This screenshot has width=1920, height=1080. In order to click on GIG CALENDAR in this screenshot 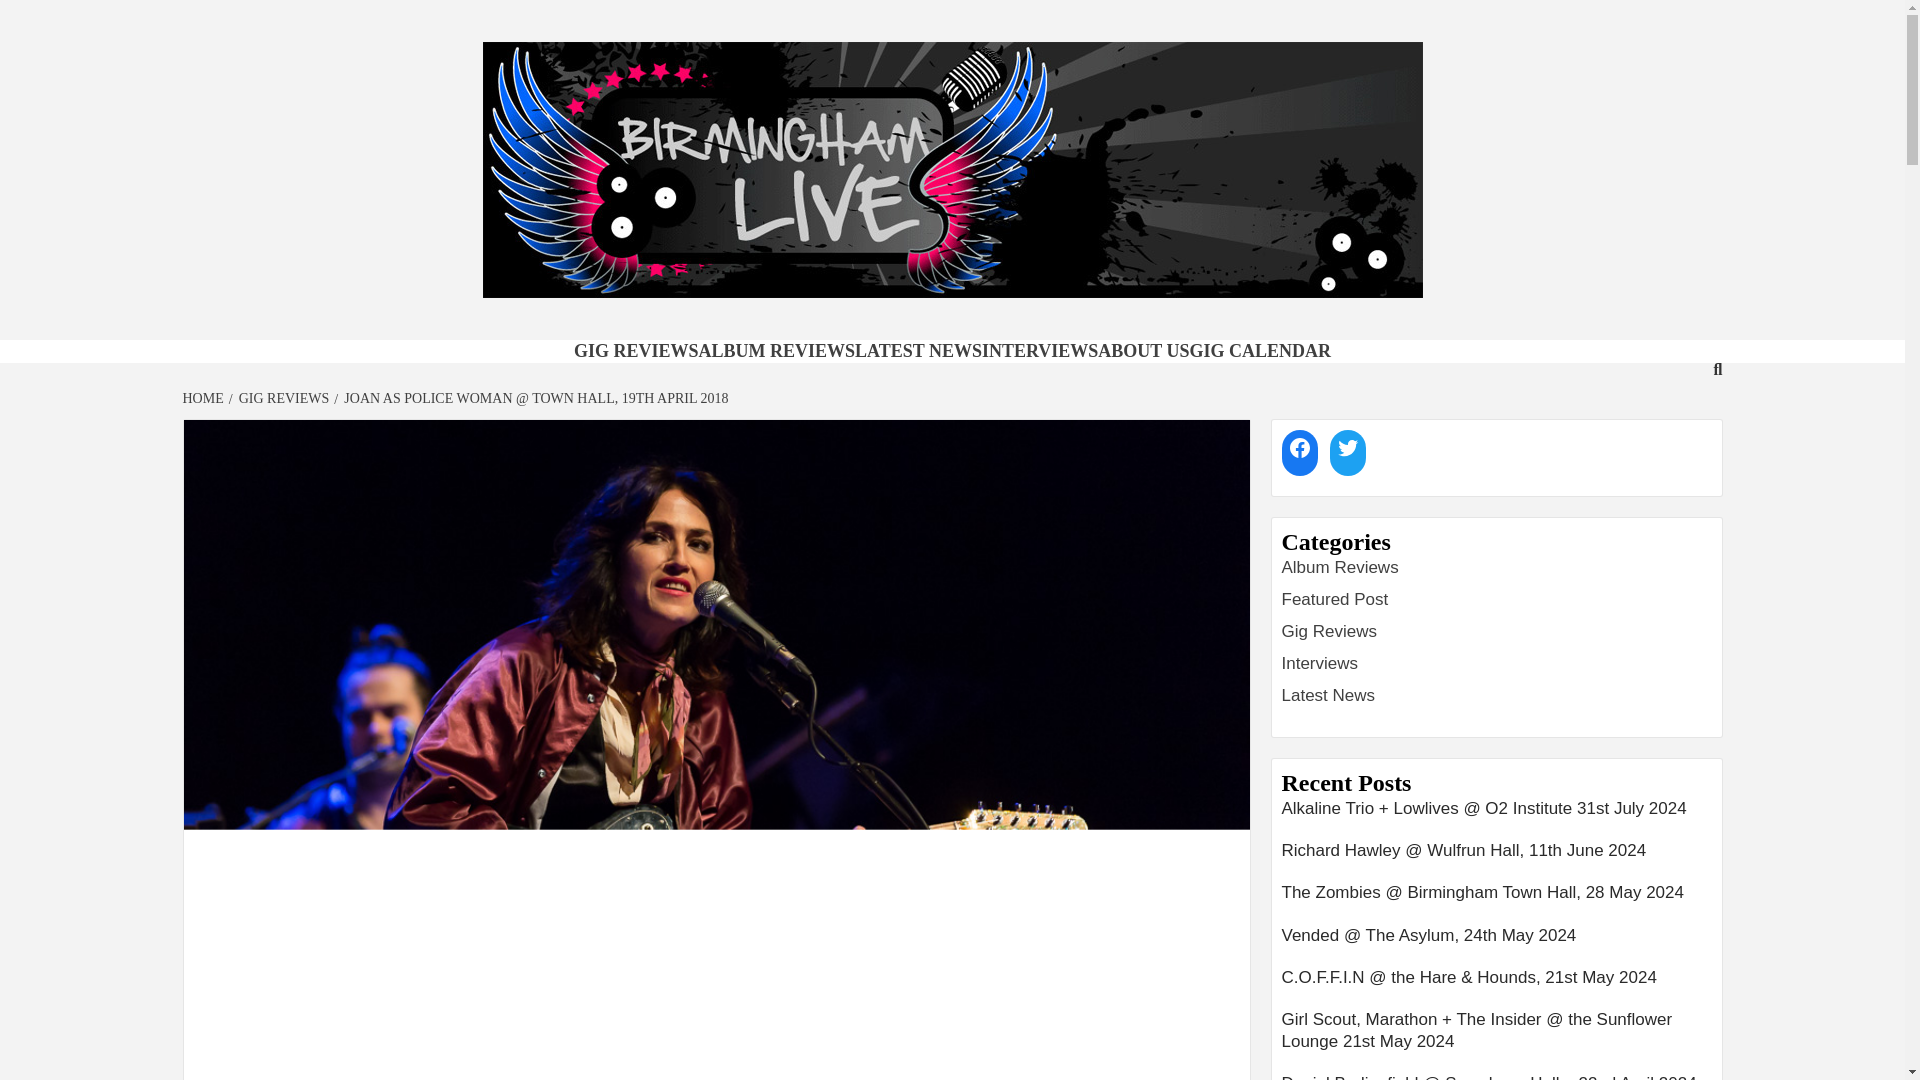, I will do `click(1261, 350)`.